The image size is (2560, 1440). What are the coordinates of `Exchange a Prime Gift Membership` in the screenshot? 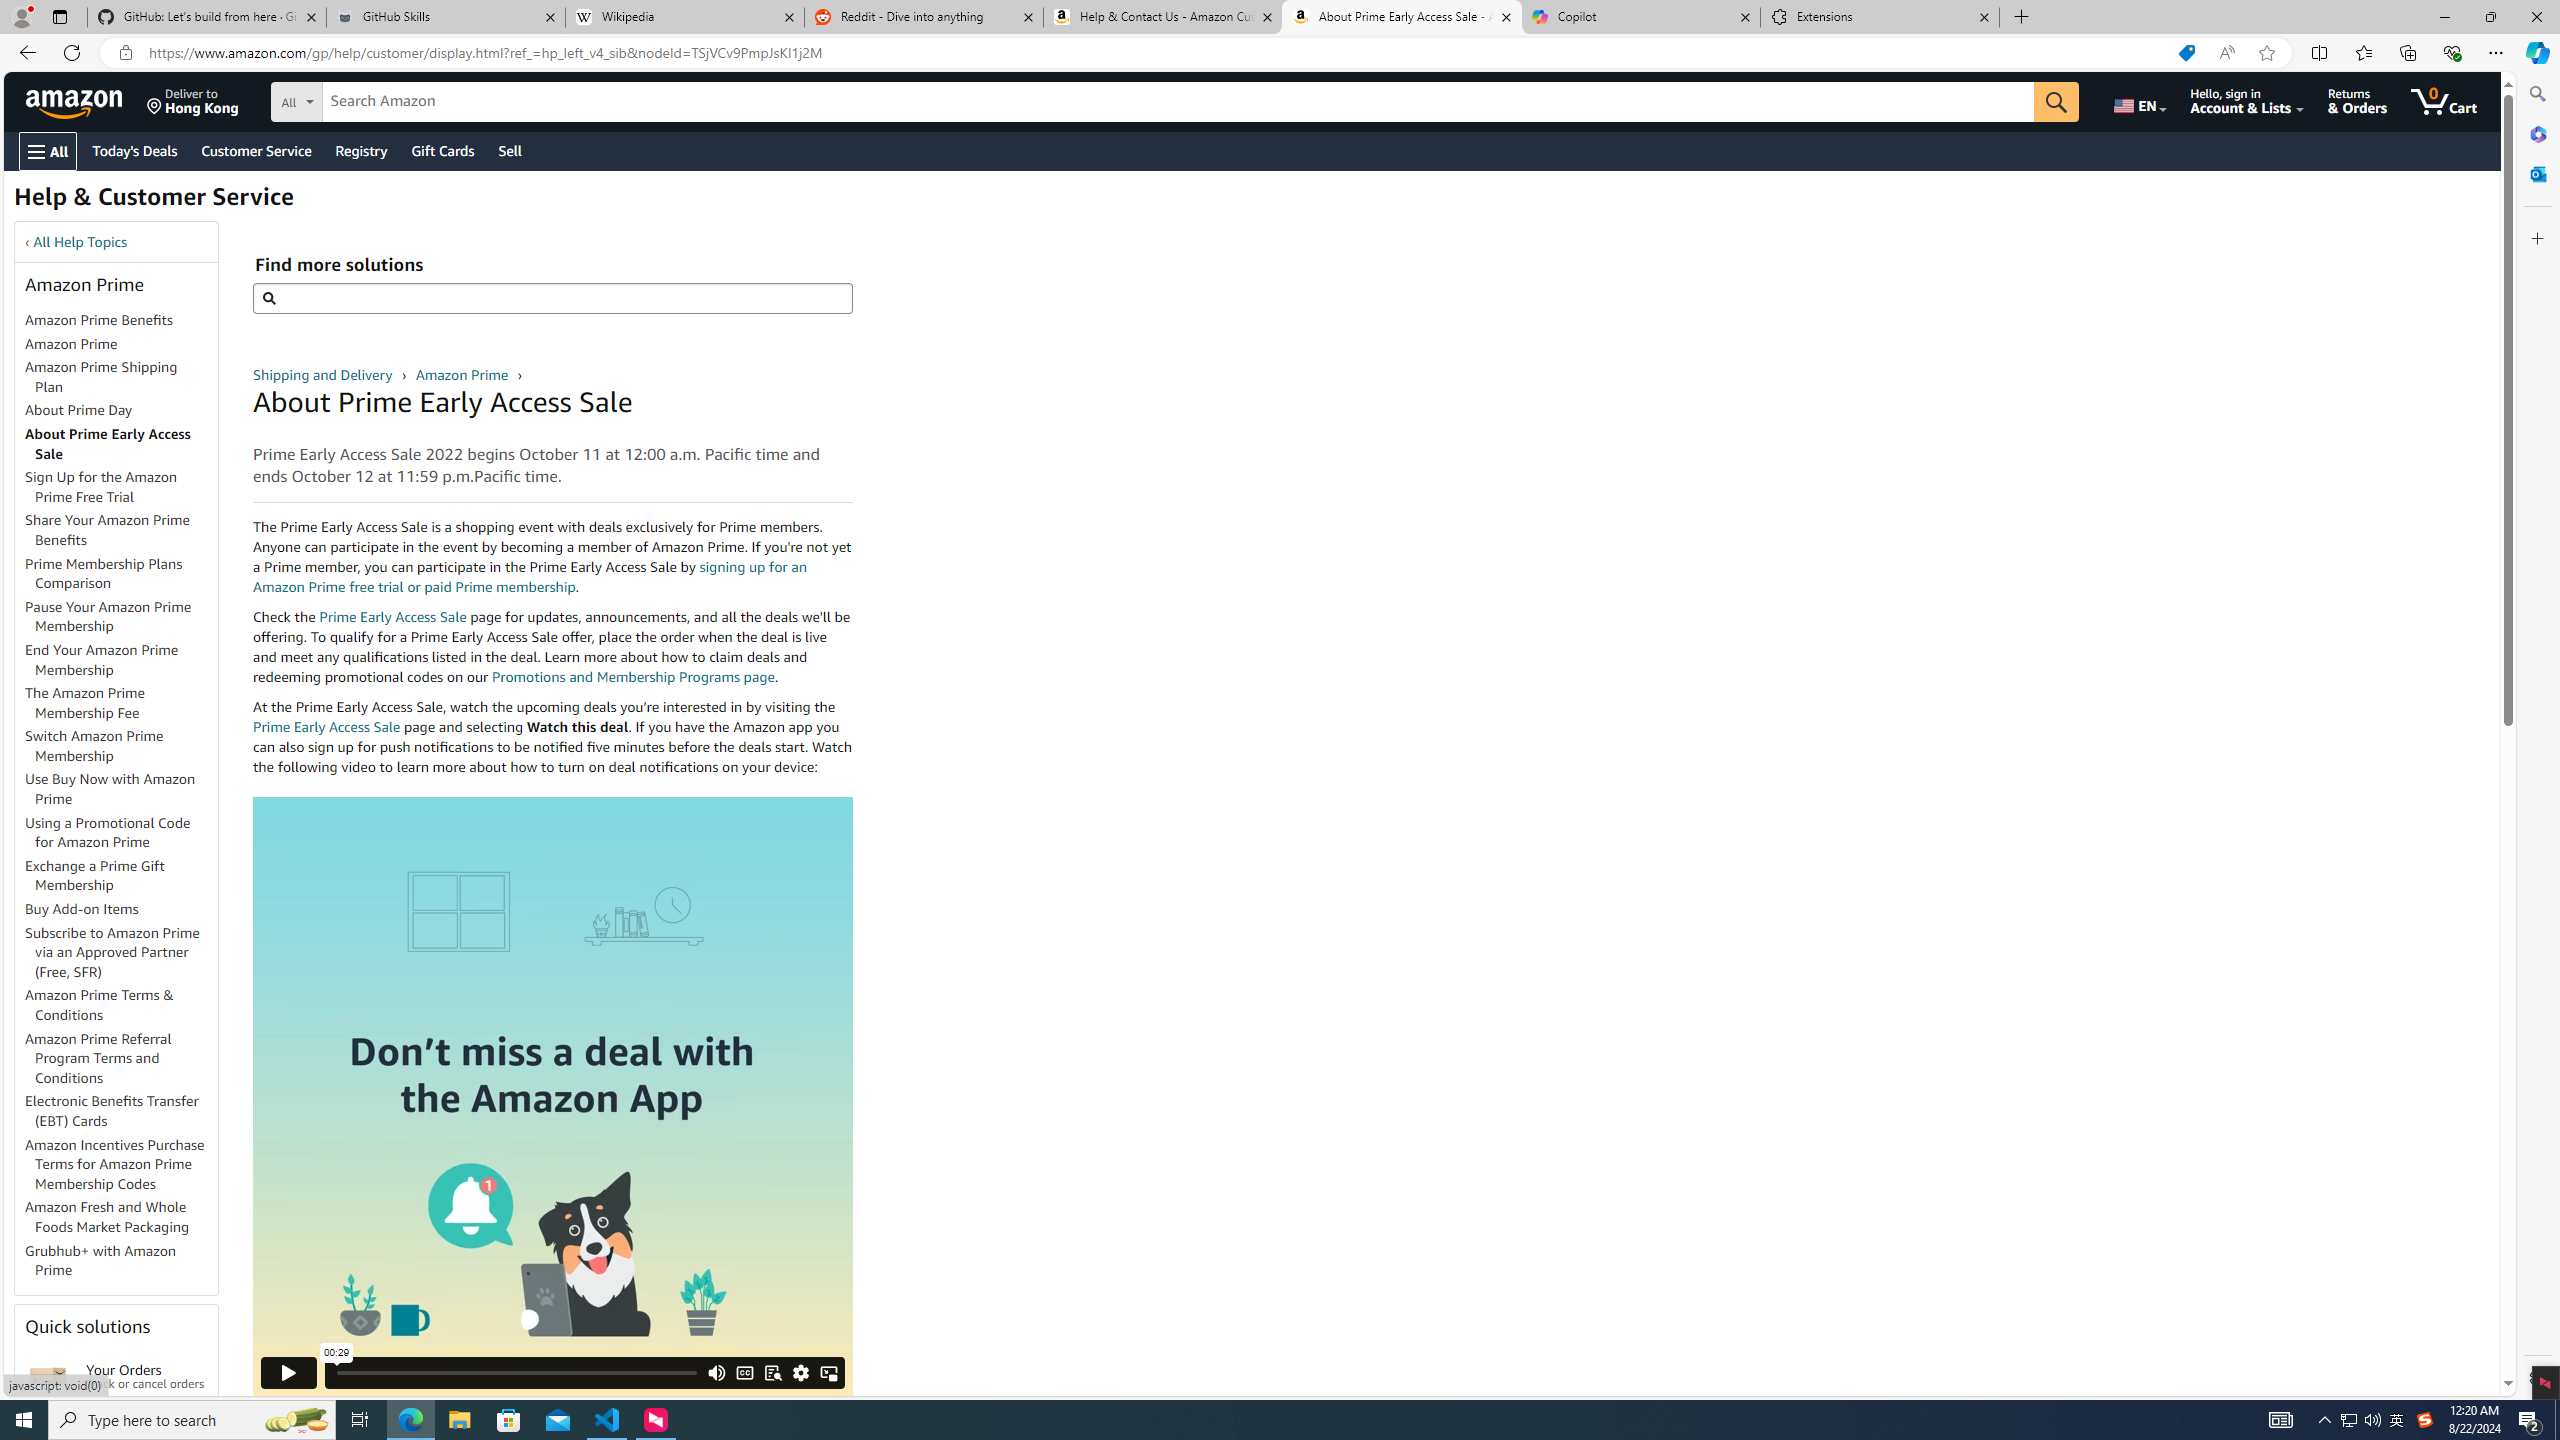 It's located at (94, 875).